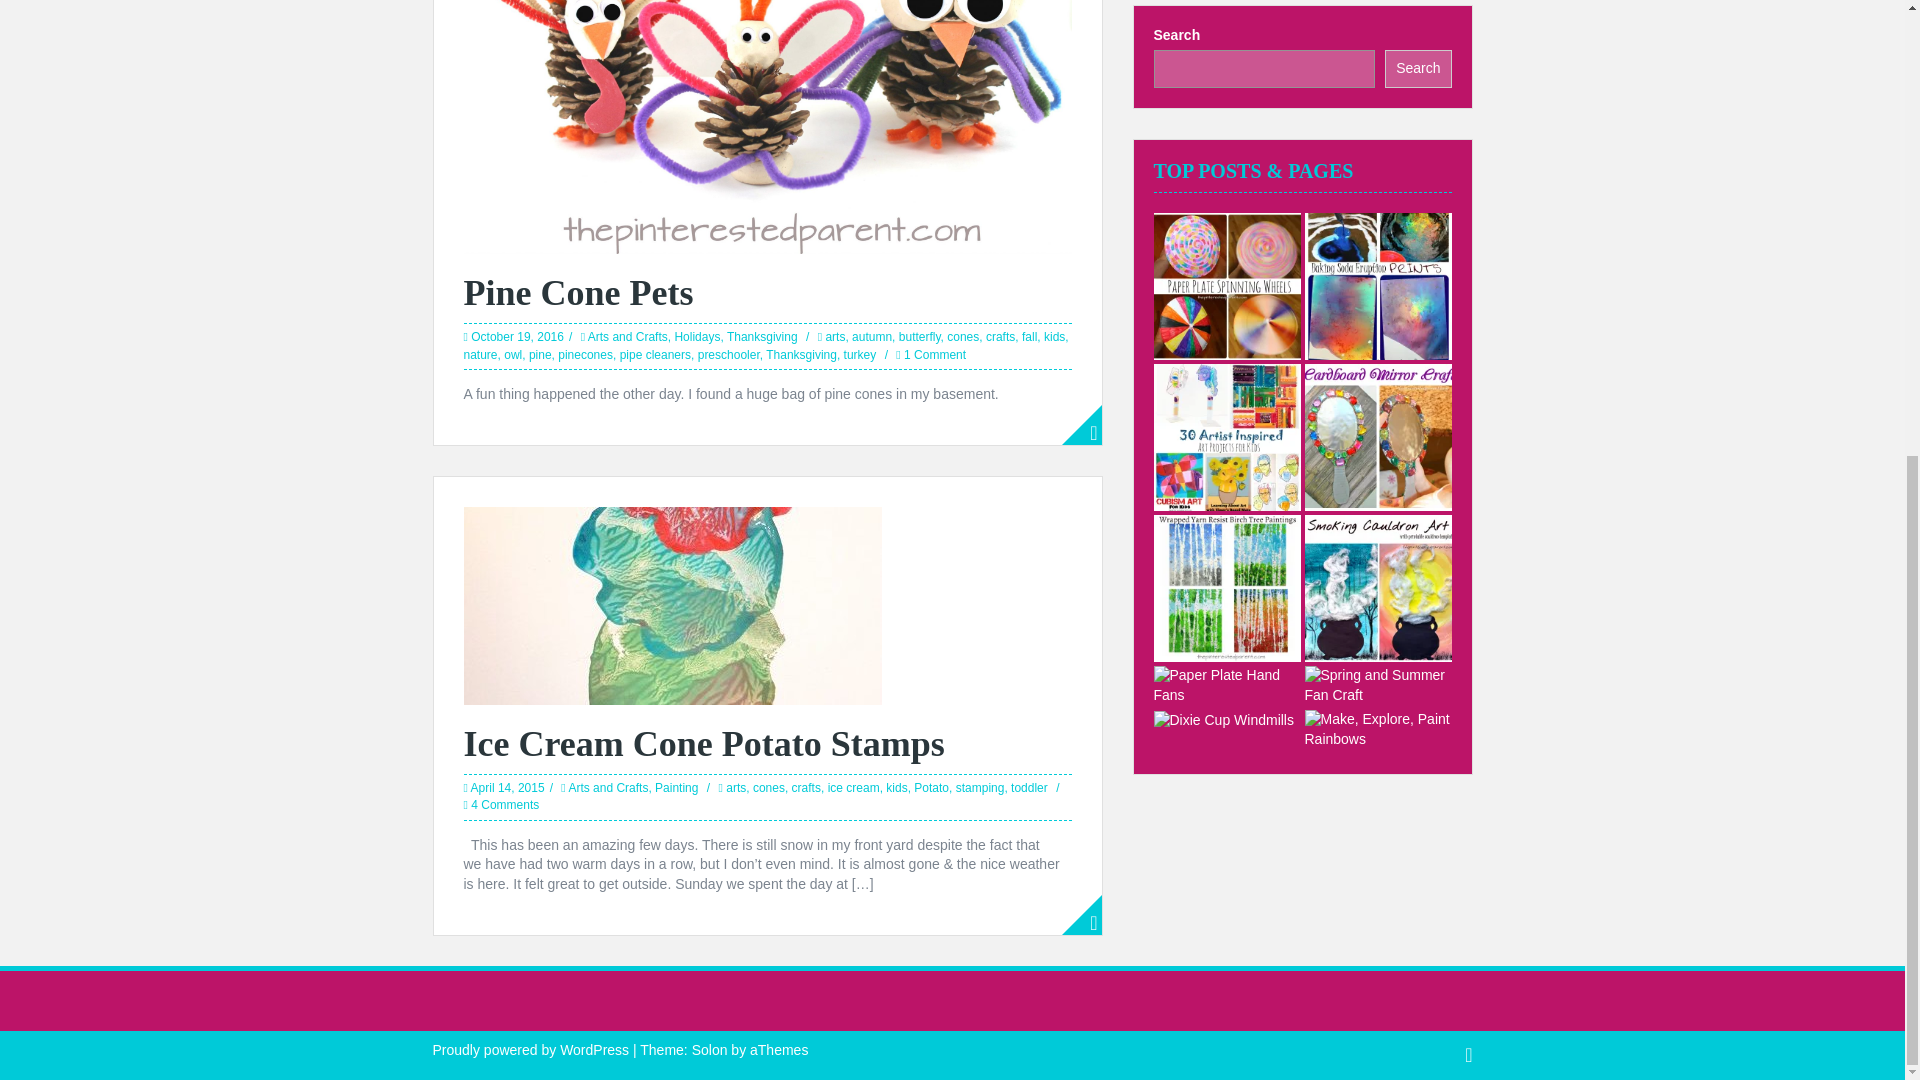 Image resolution: width=1920 pixels, height=1080 pixels. I want to click on Pine Cone Pets, so click(578, 293).